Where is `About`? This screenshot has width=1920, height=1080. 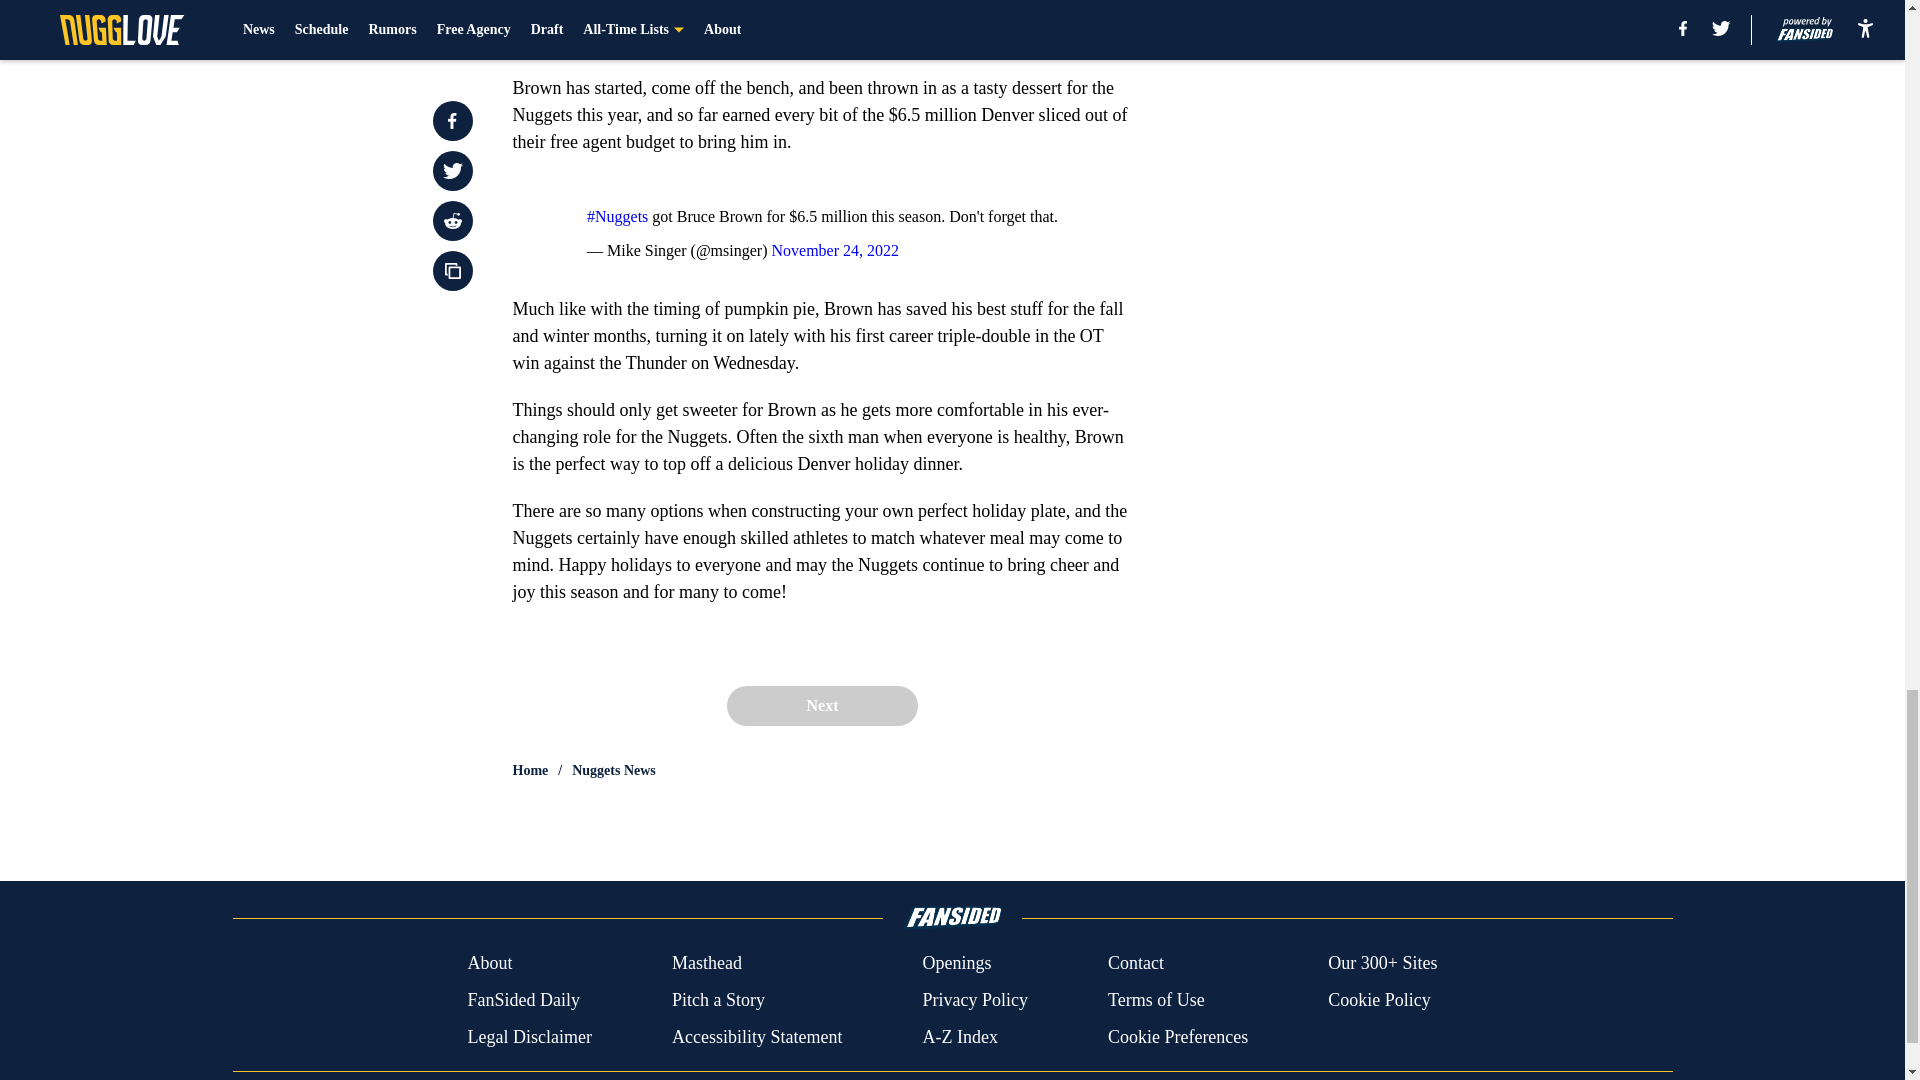 About is located at coordinates (489, 964).